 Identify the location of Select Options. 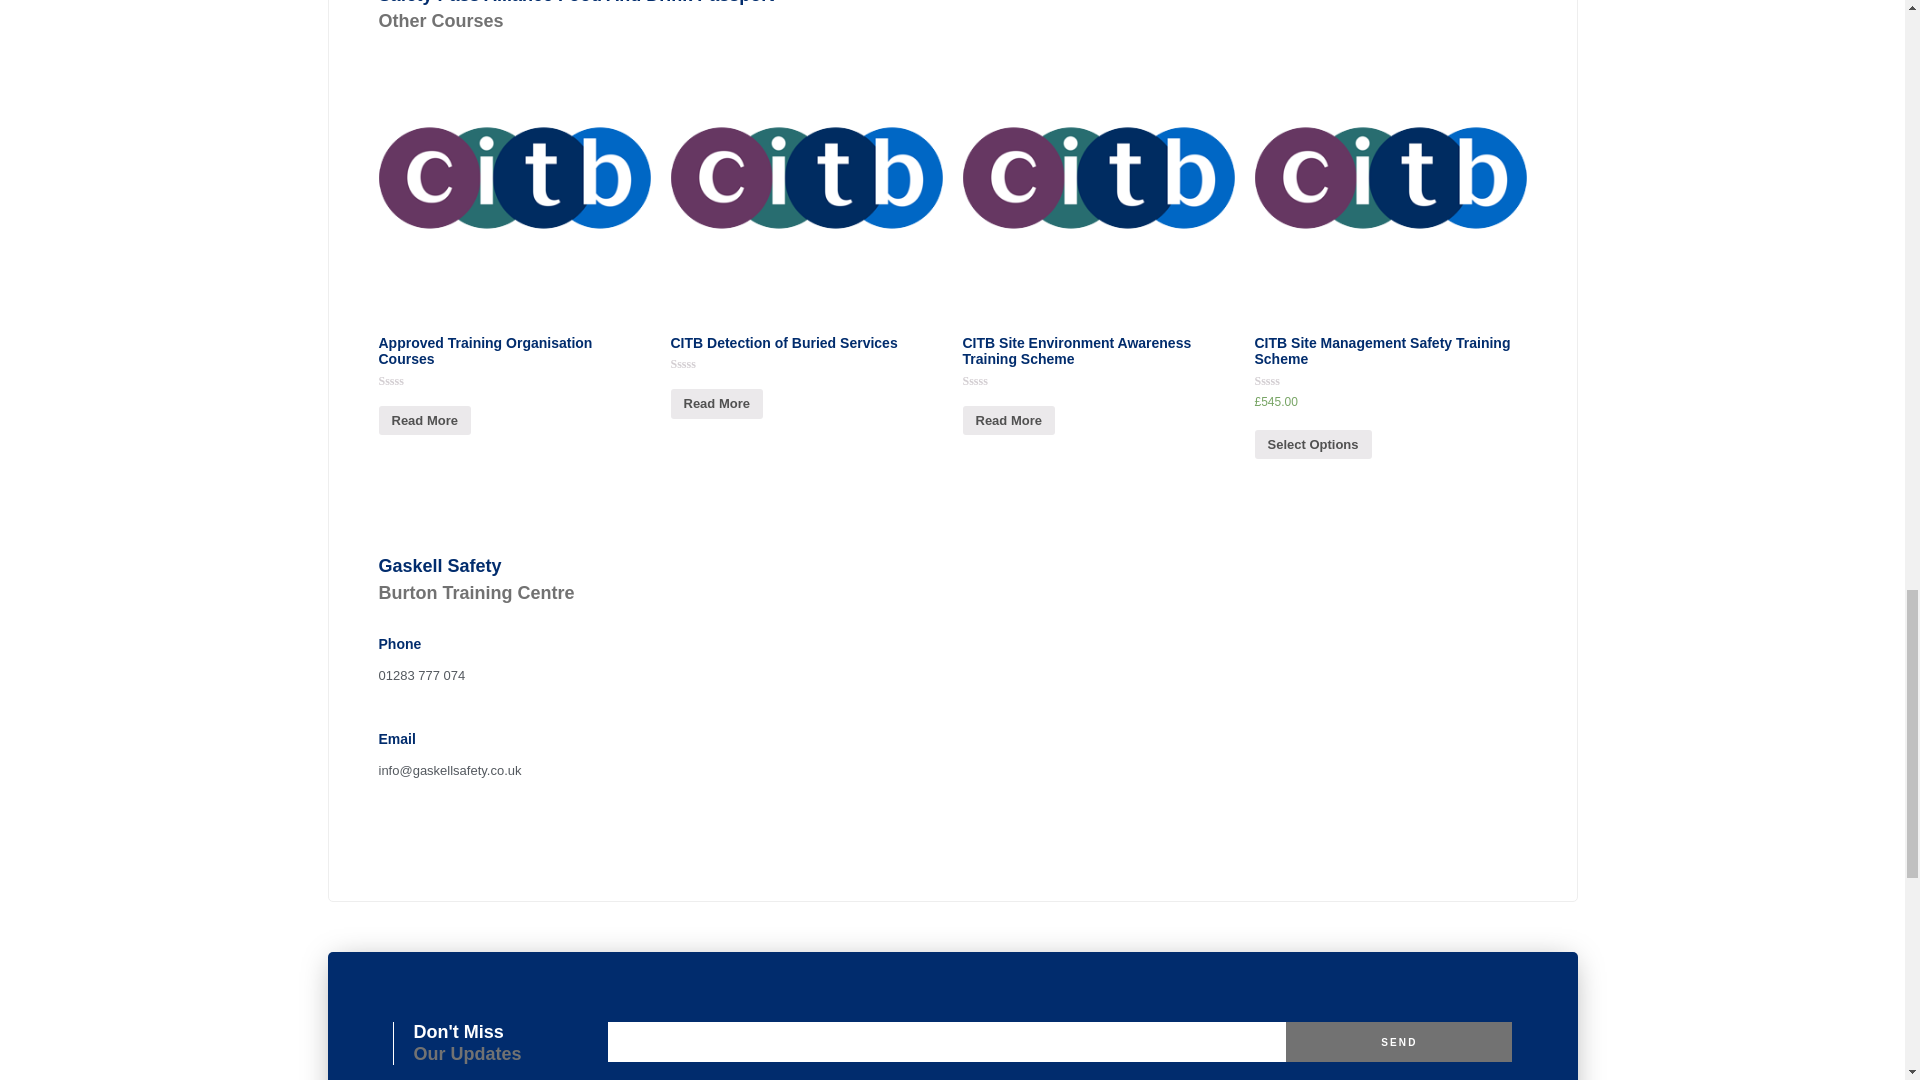
(1312, 444).